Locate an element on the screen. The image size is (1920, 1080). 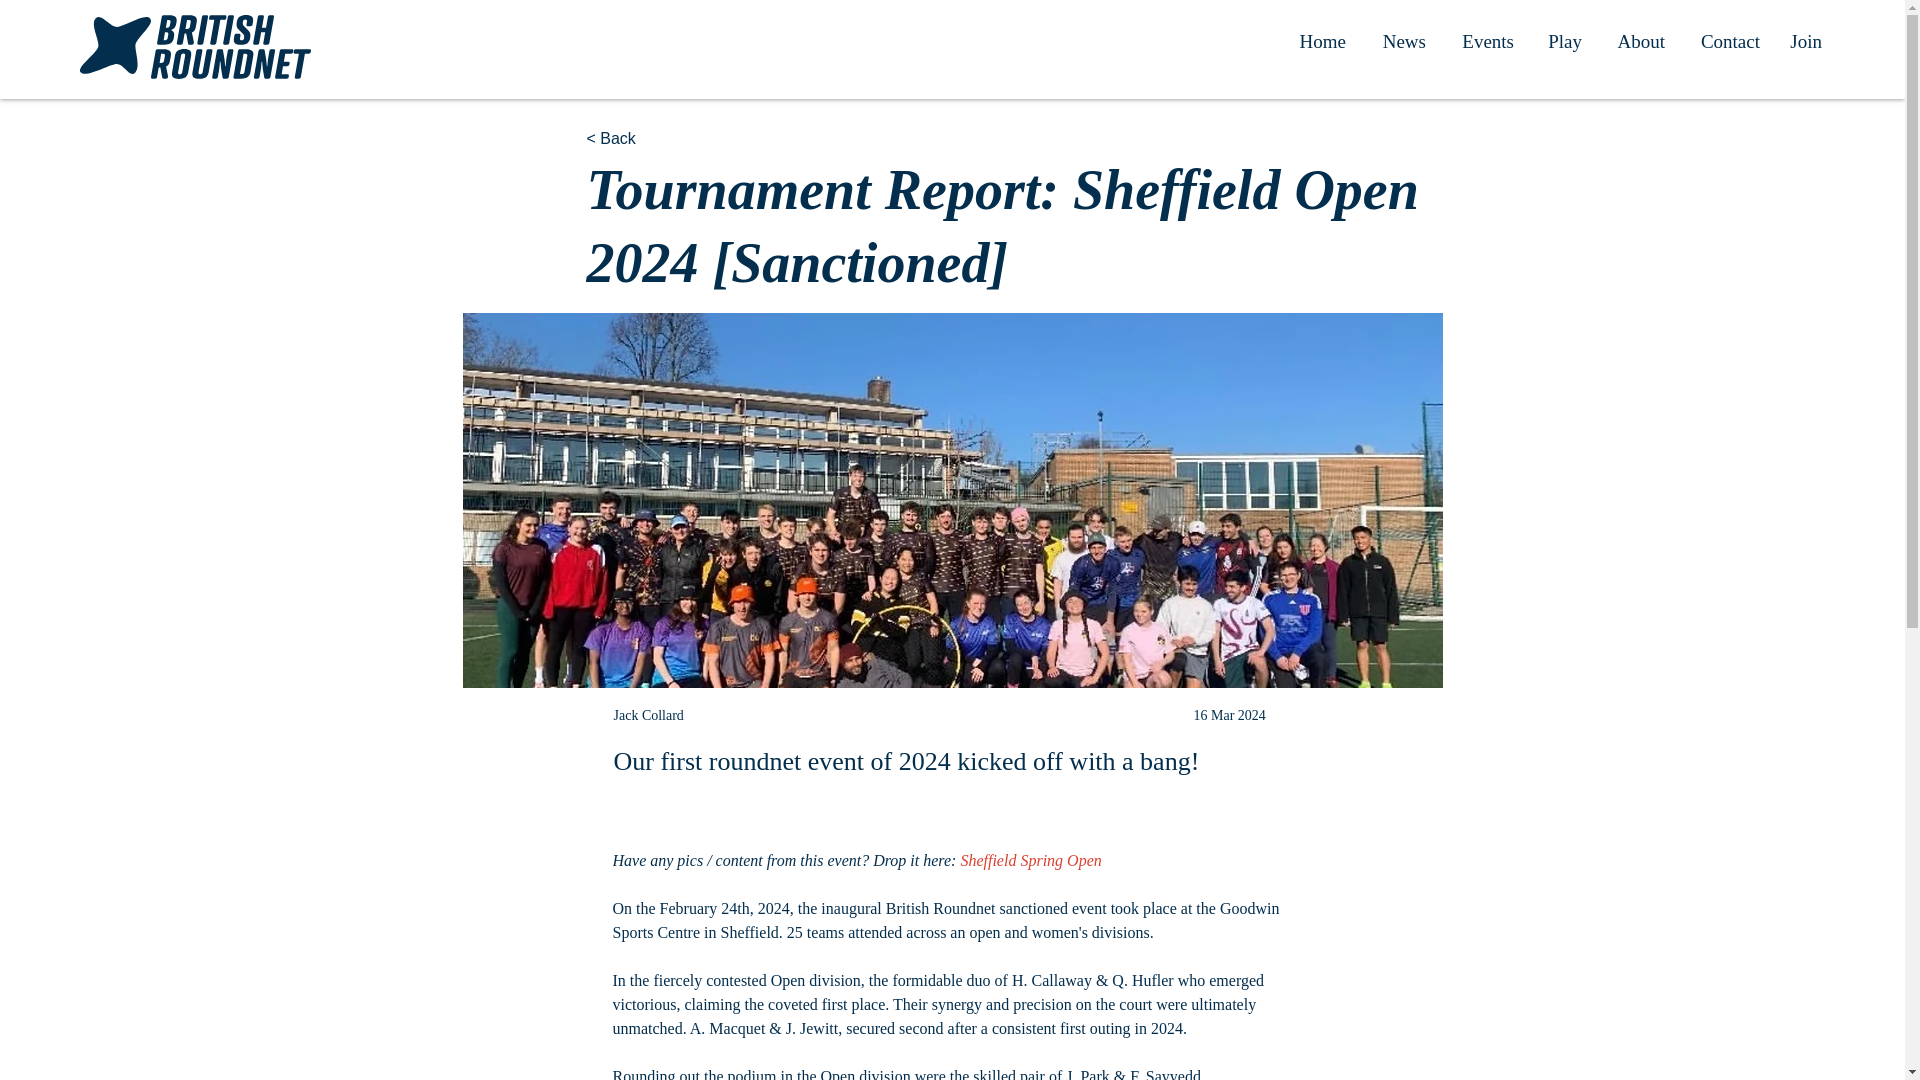
About is located at coordinates (1638, 42).